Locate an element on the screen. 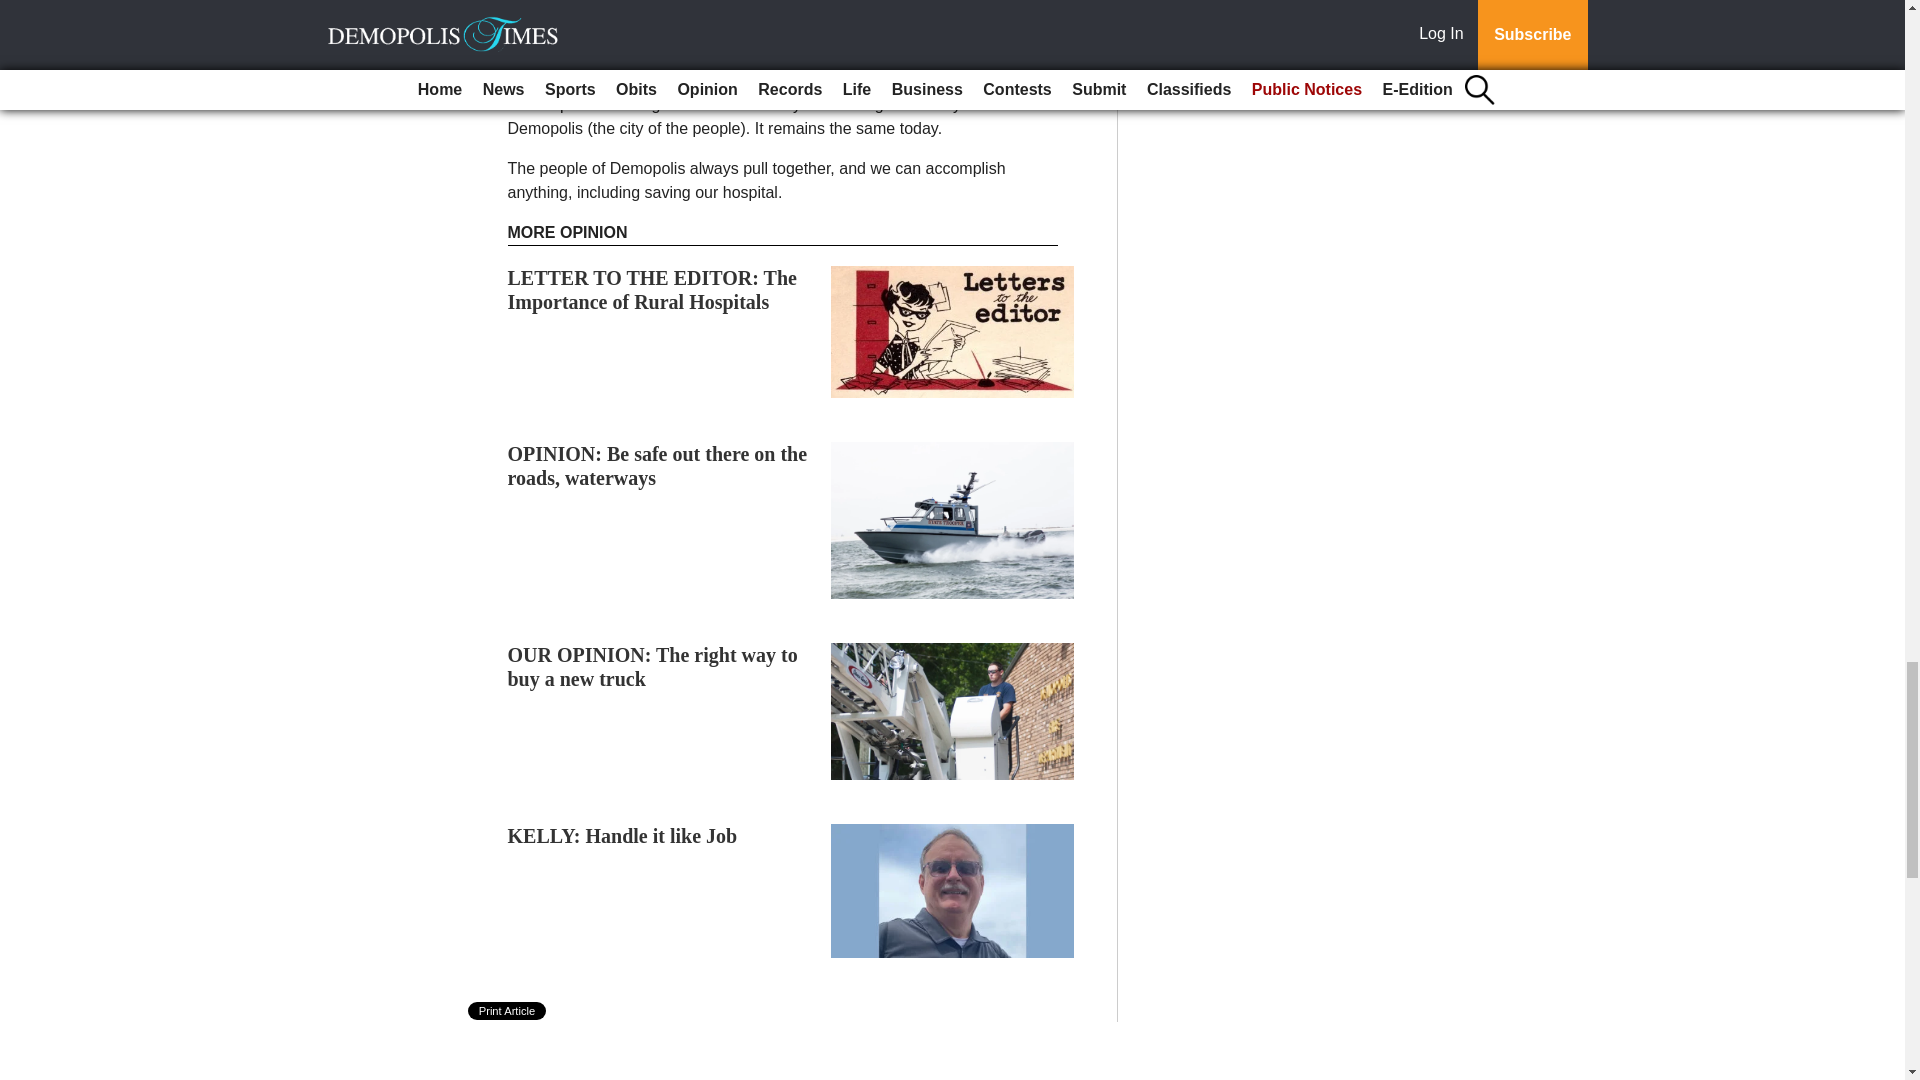 The width and height of the screenshot is (1920, 1080). LETTER TO THE EDITOR: The Importance of Rural Hospitals is located at coordinates (652, 290).